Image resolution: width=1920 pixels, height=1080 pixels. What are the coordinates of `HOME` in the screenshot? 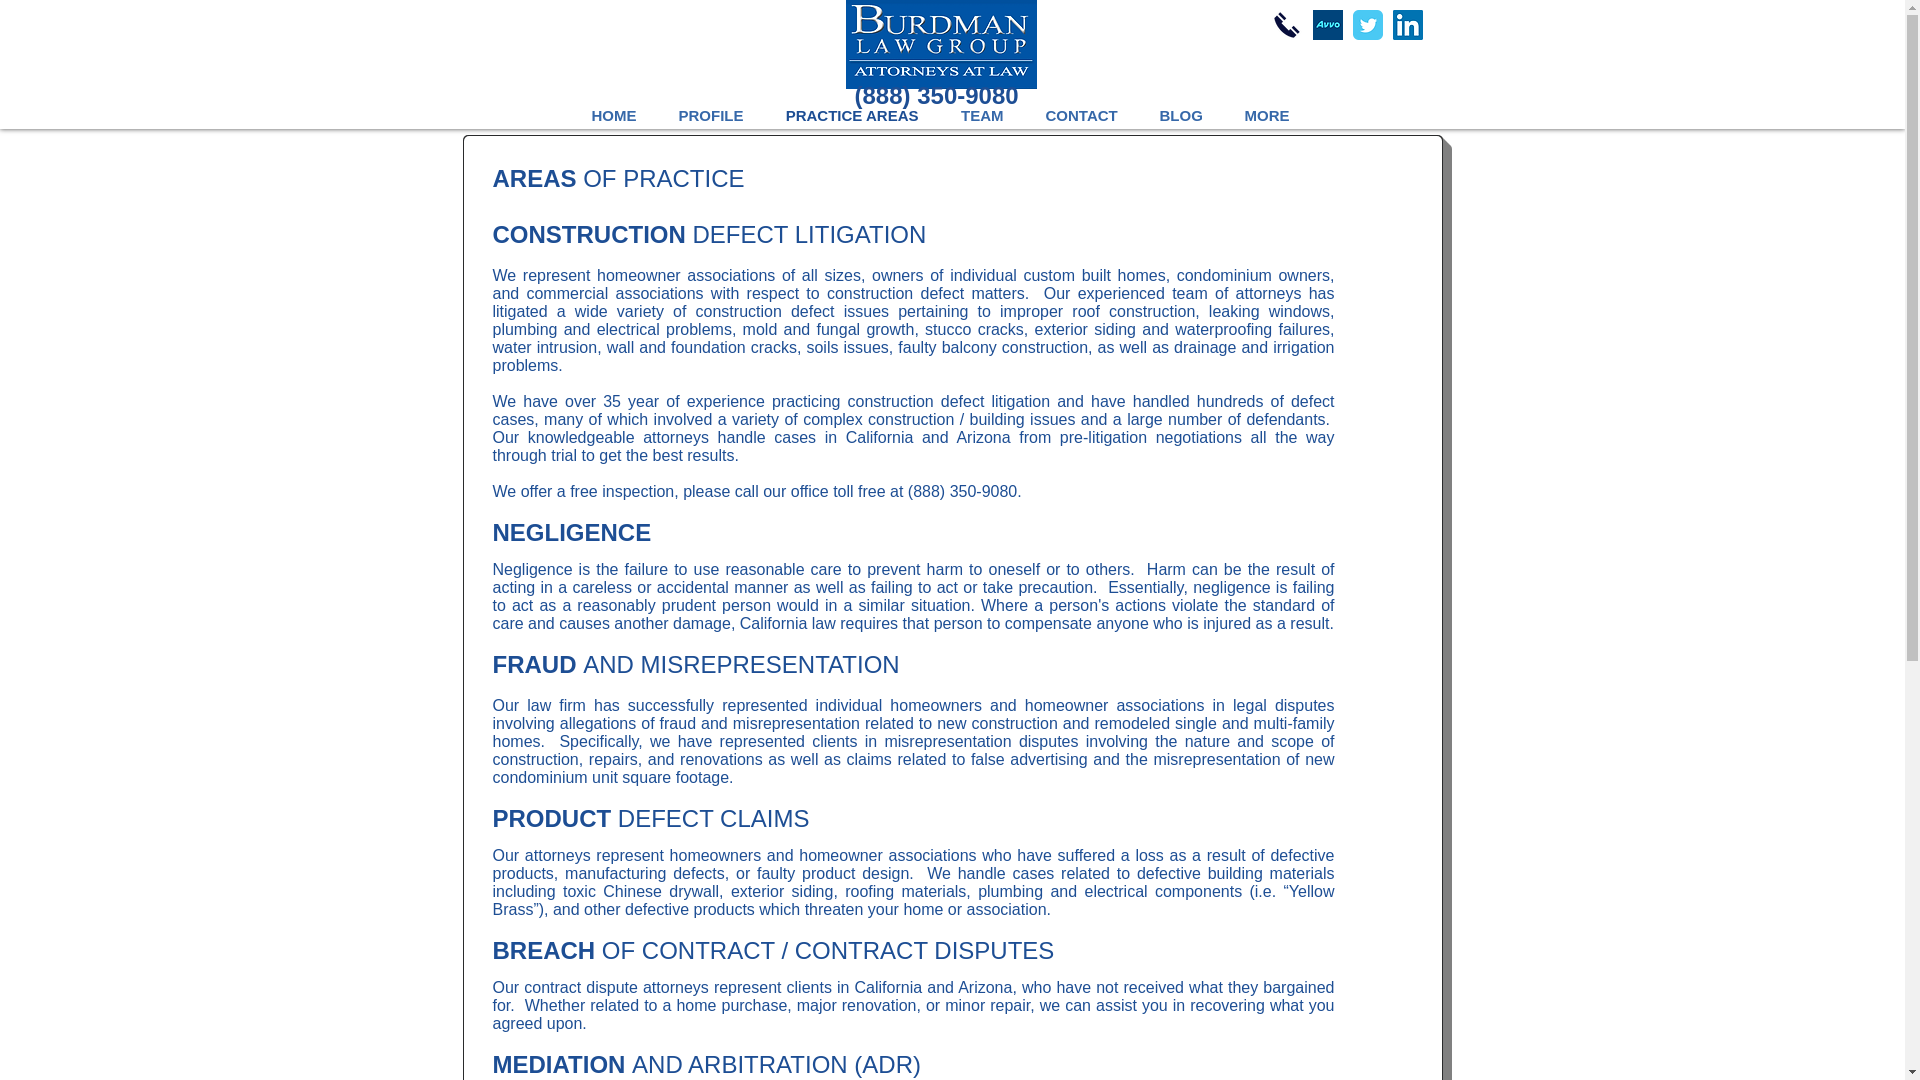 It's located at (613, 114).